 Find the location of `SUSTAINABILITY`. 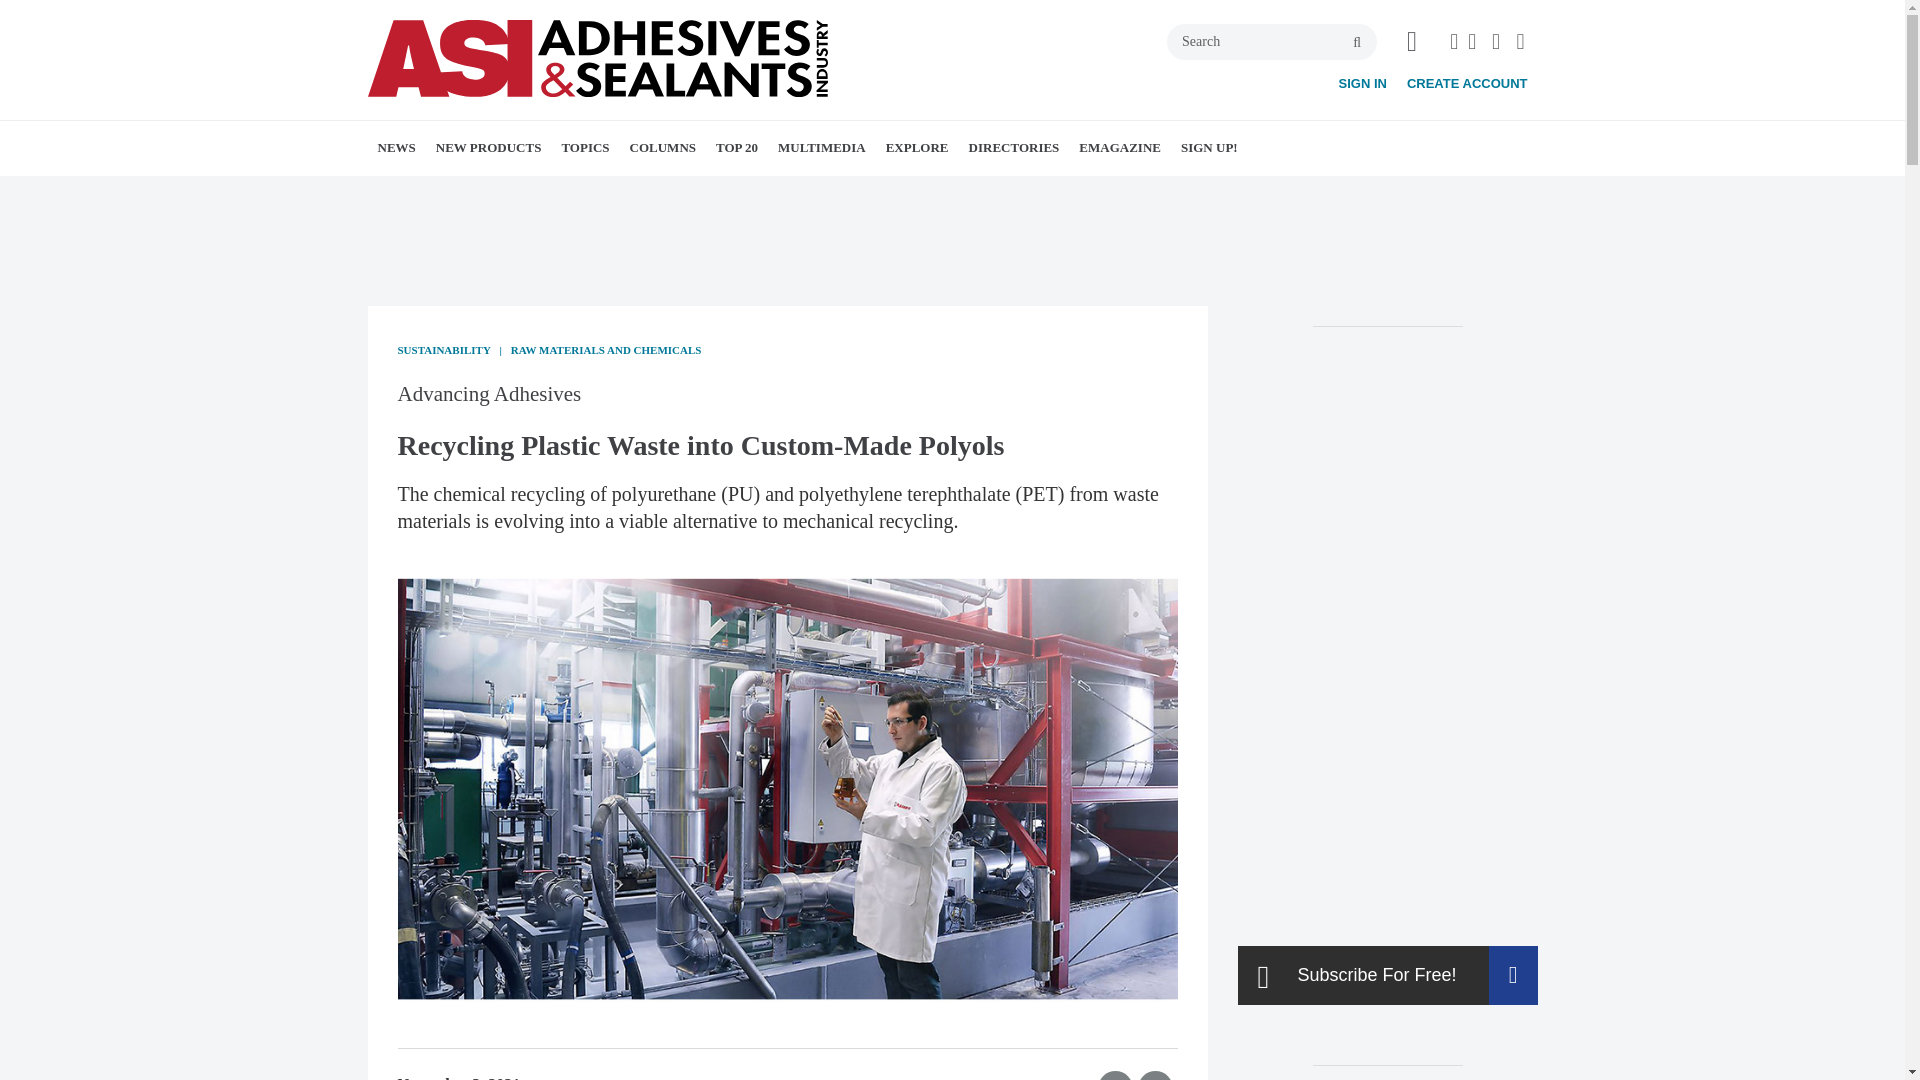

SUSTAINABILITY is located at coordinates (744, 192).